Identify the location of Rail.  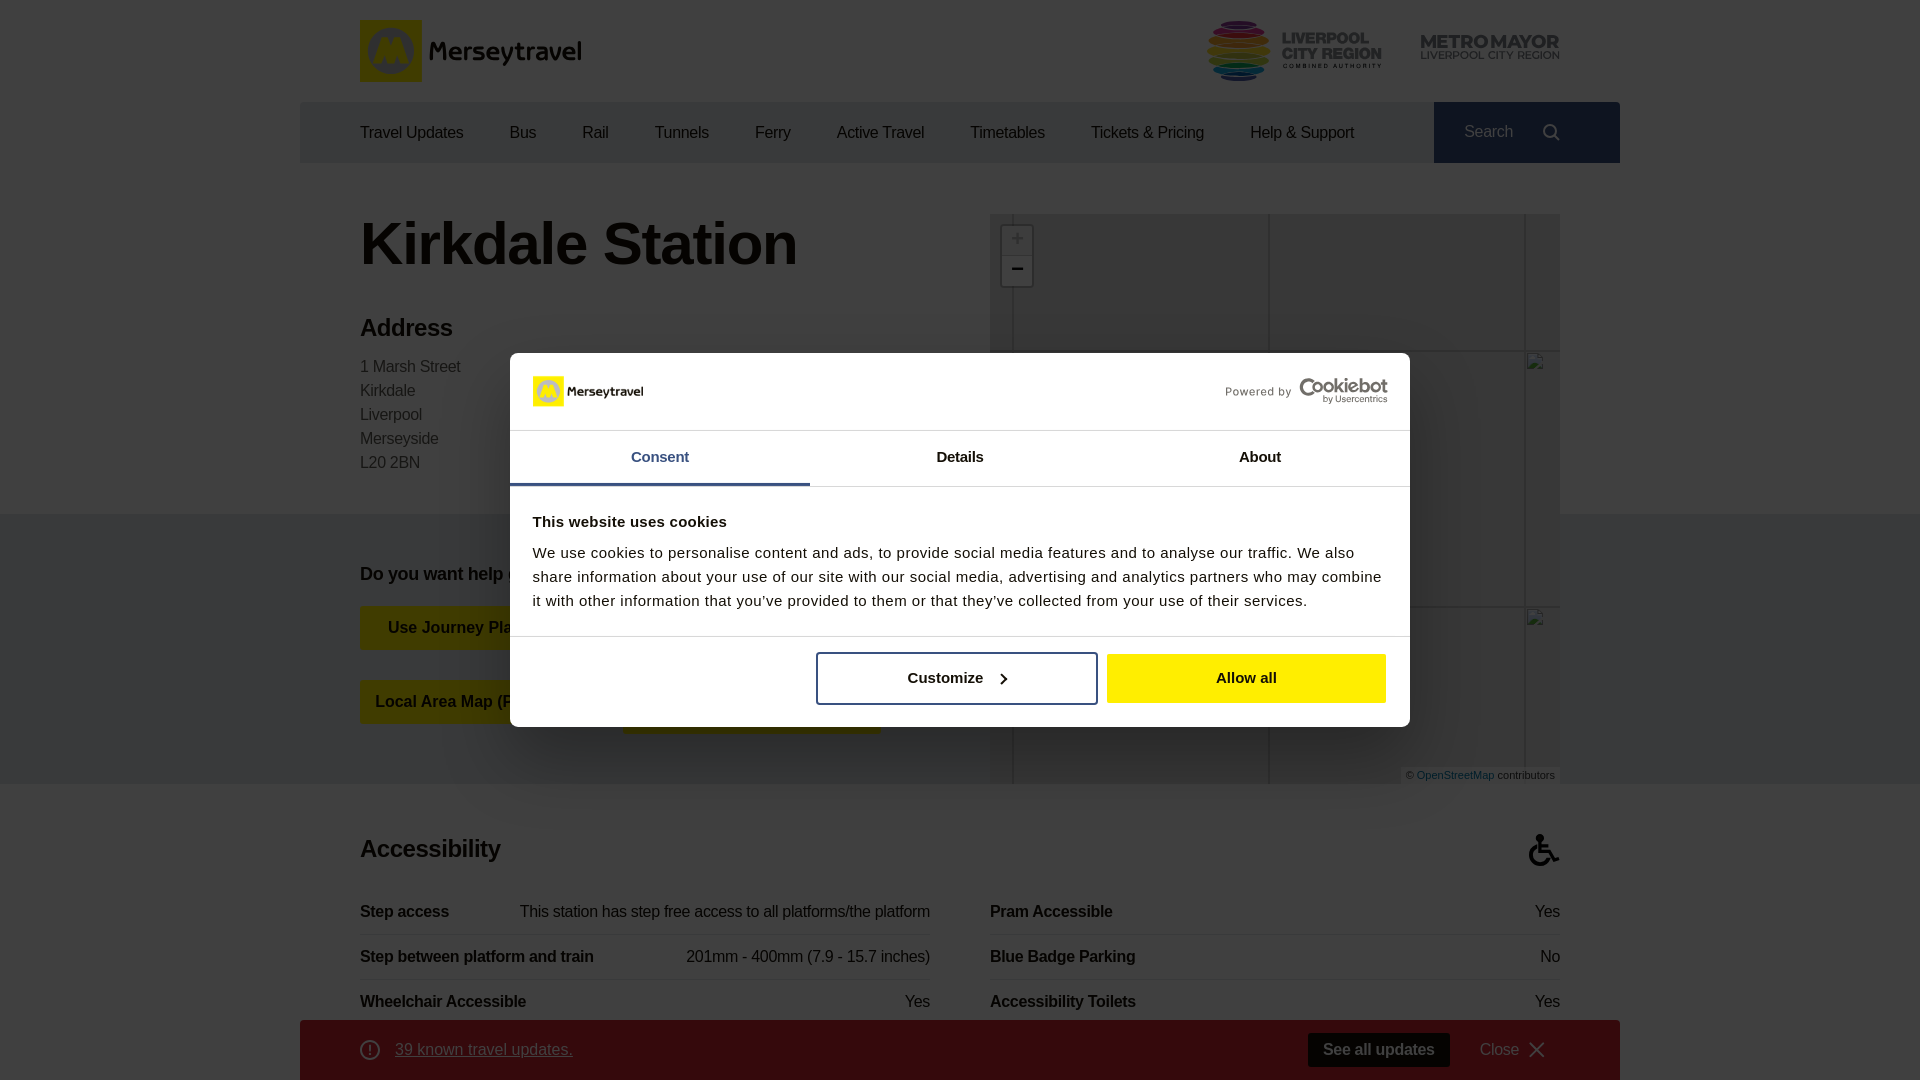
(594, 132).